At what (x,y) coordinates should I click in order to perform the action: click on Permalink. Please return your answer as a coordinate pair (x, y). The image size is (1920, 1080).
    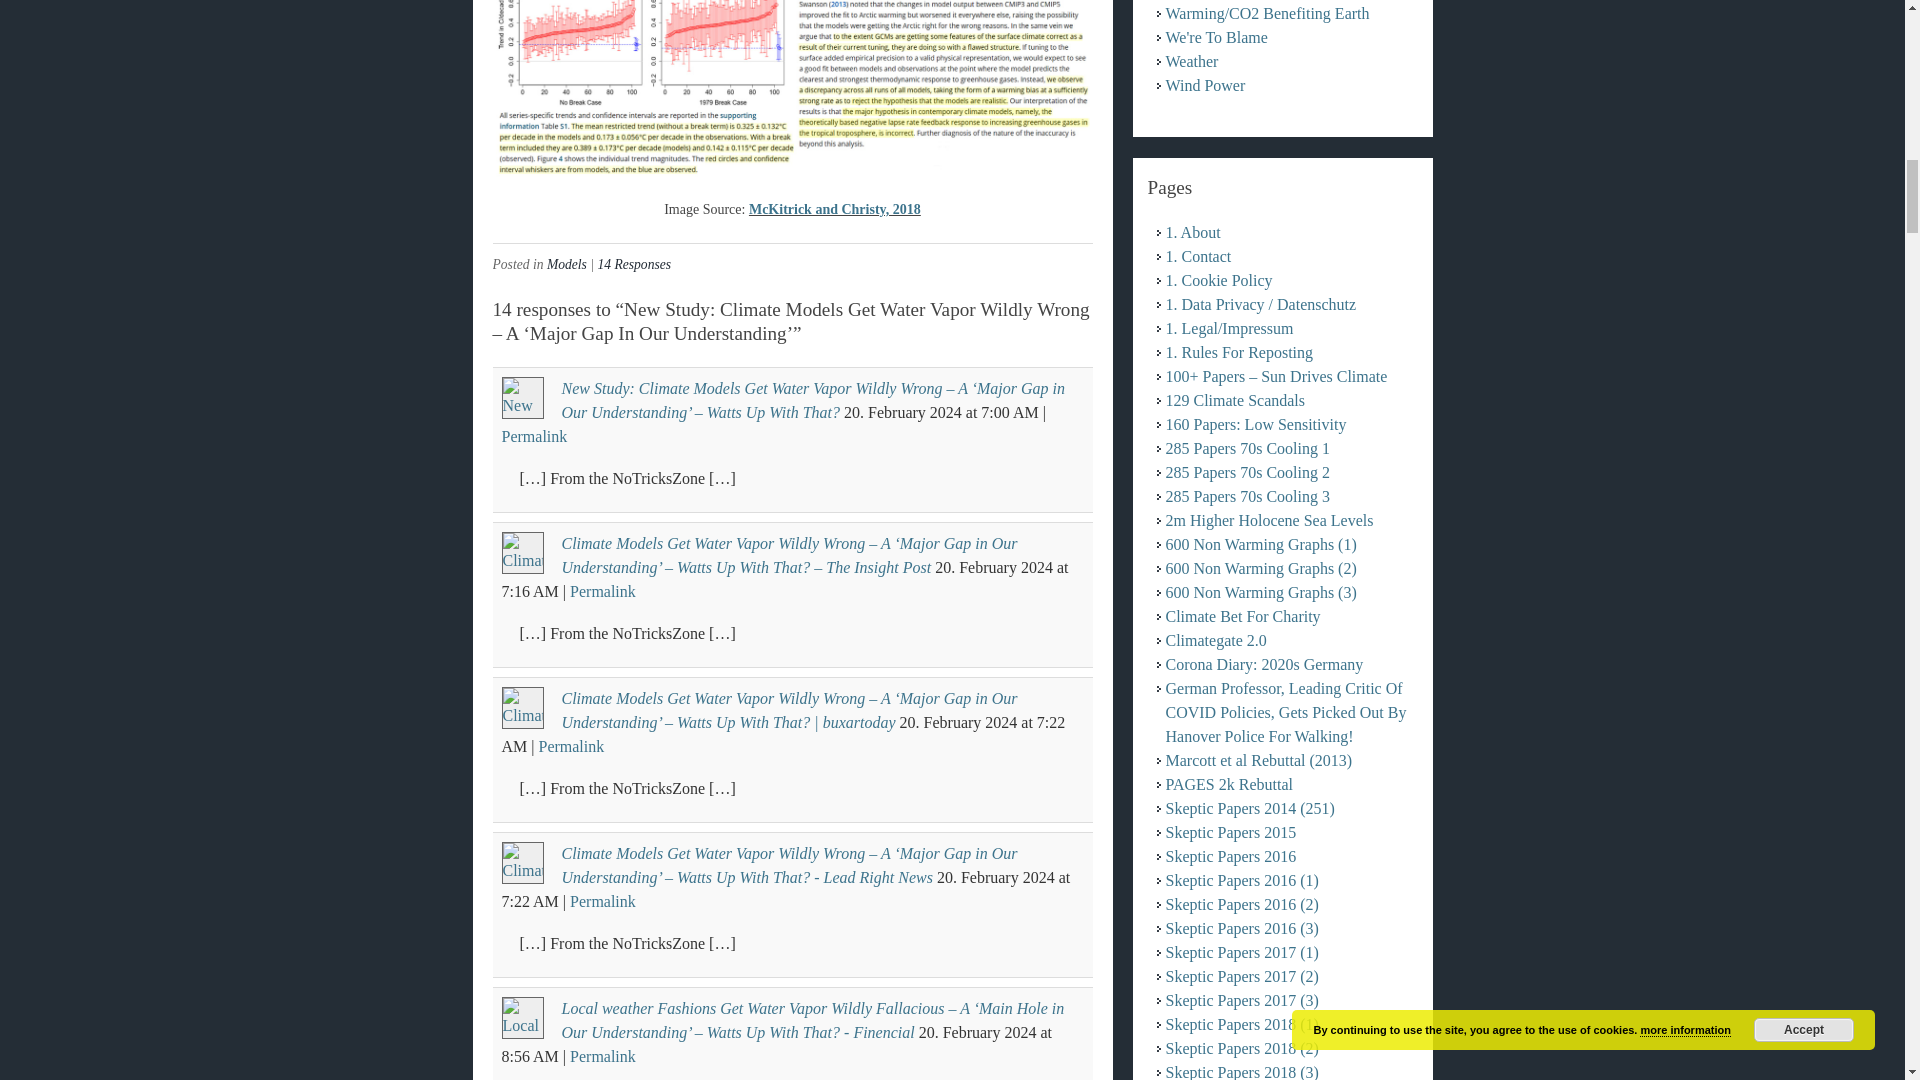
    Looking at the image, I should click on (534, 436).